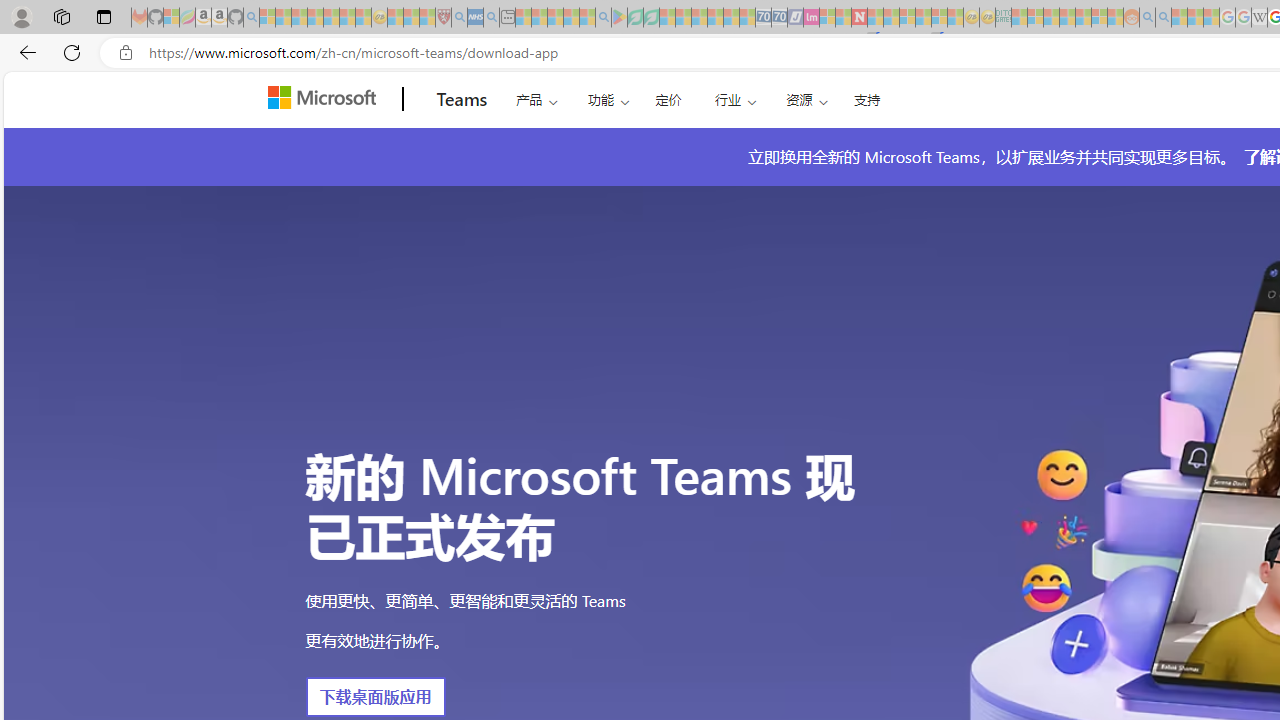  What do you see at coordinates (1067, 18) in the screenshot?
I see `Expert Portfolios - Sleeping` at bounding box center [1067, 18].